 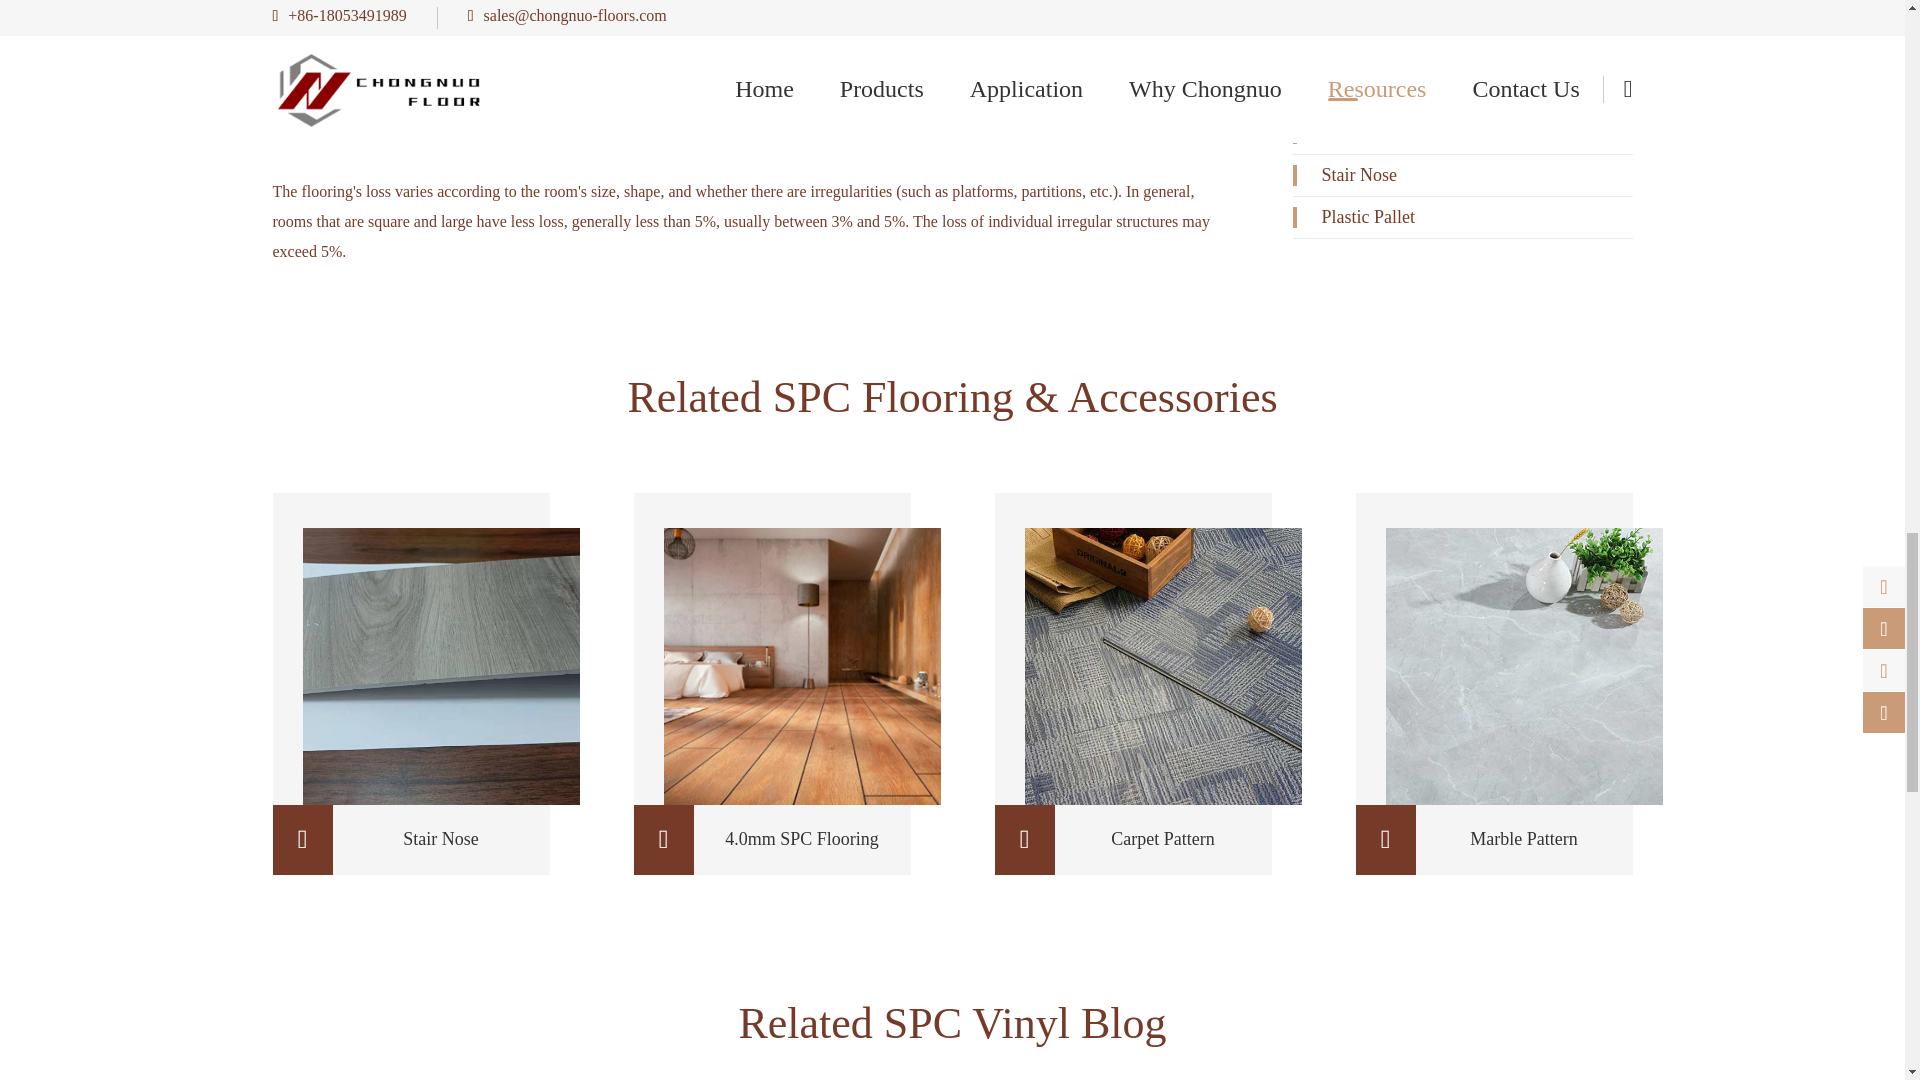 What do you see at coordinates (1162, 666) in the screenshot?
I see `SPC Carpet Flooring` at bounding box center [1162, 666].